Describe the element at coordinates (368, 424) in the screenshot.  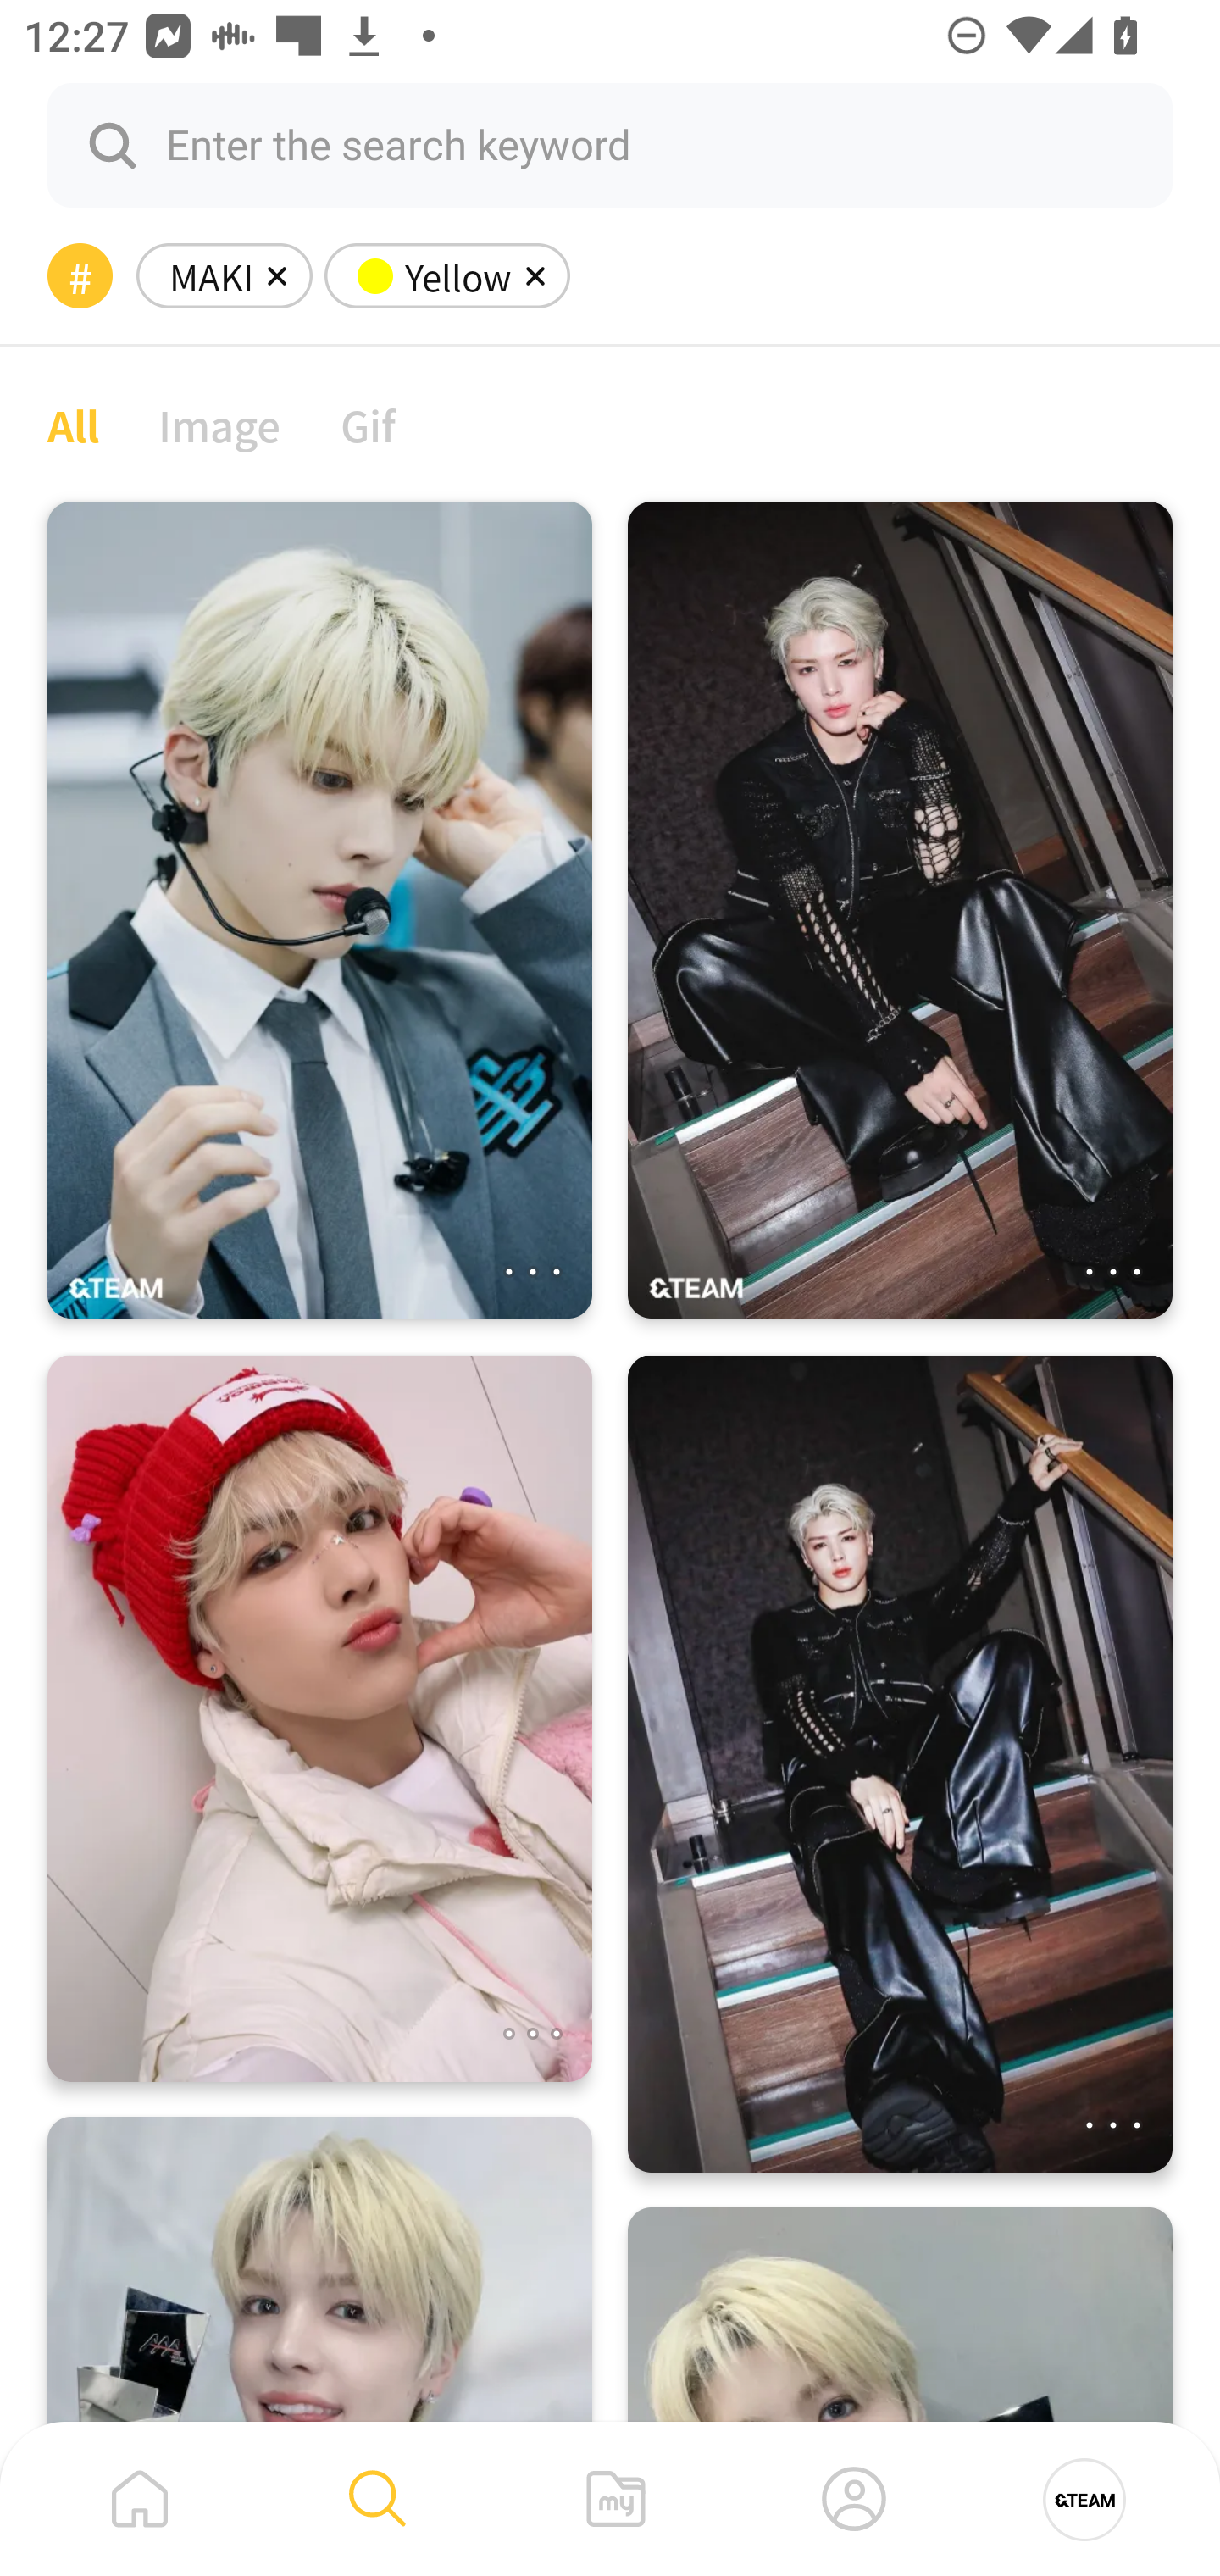
I see `Gif` at that location.